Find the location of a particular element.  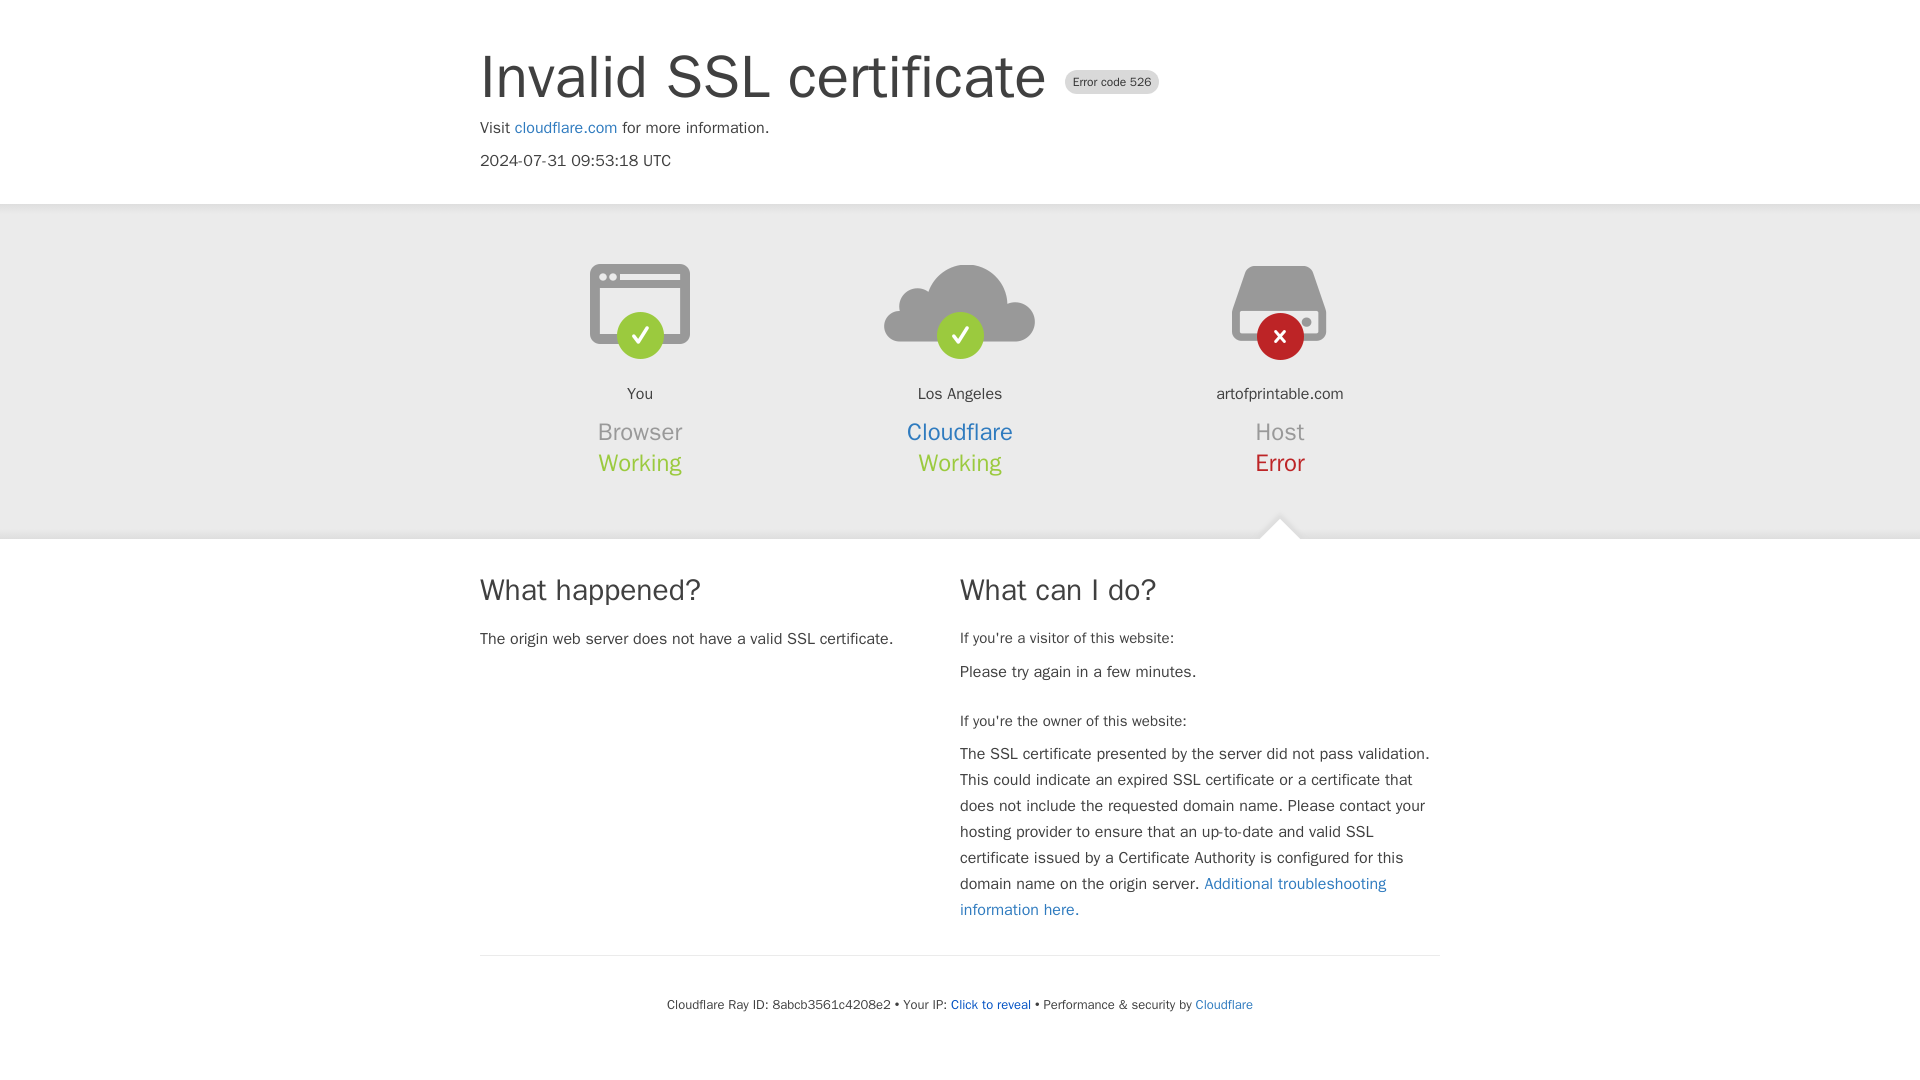

cloudflare.com is located at coordinates (566, 128).